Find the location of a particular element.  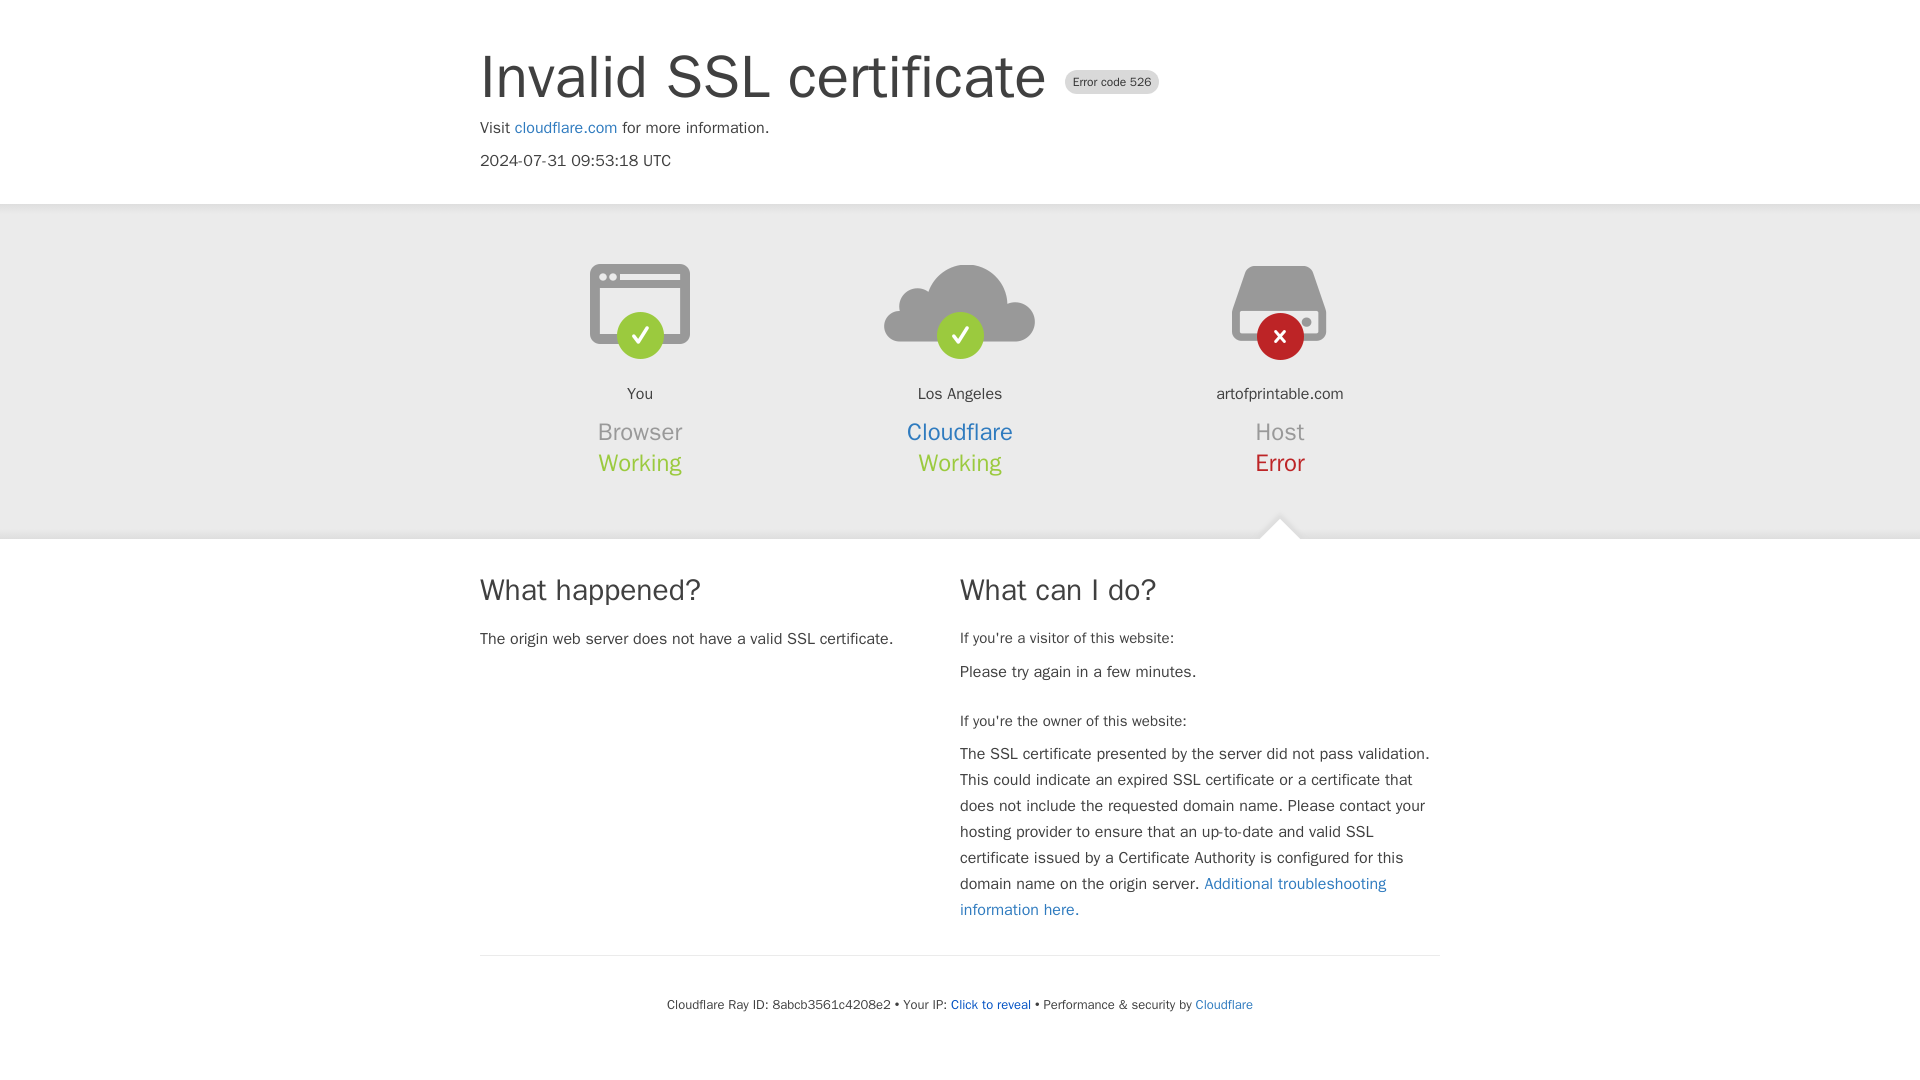

cloudflare.com is located at coordinates (566, 128).